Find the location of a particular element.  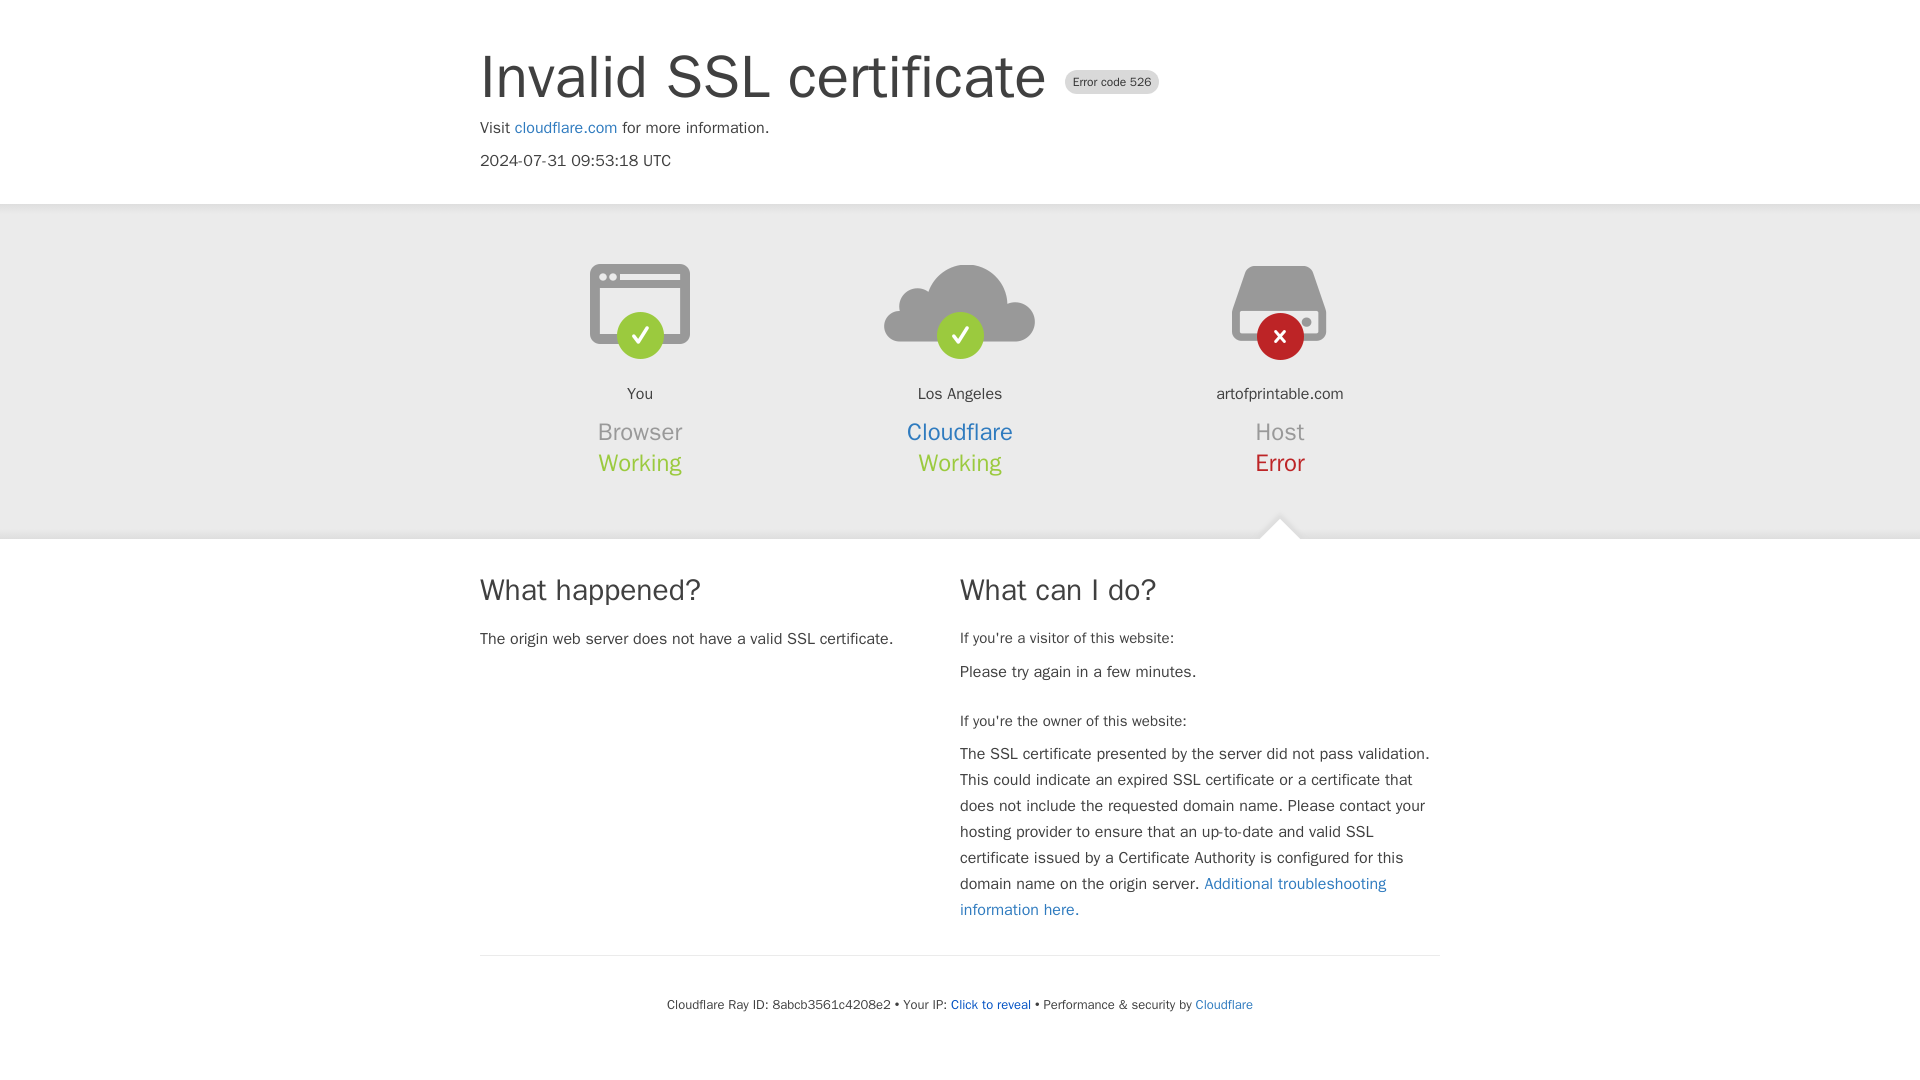

cloudflare.com is located at coordinates (566, 128).